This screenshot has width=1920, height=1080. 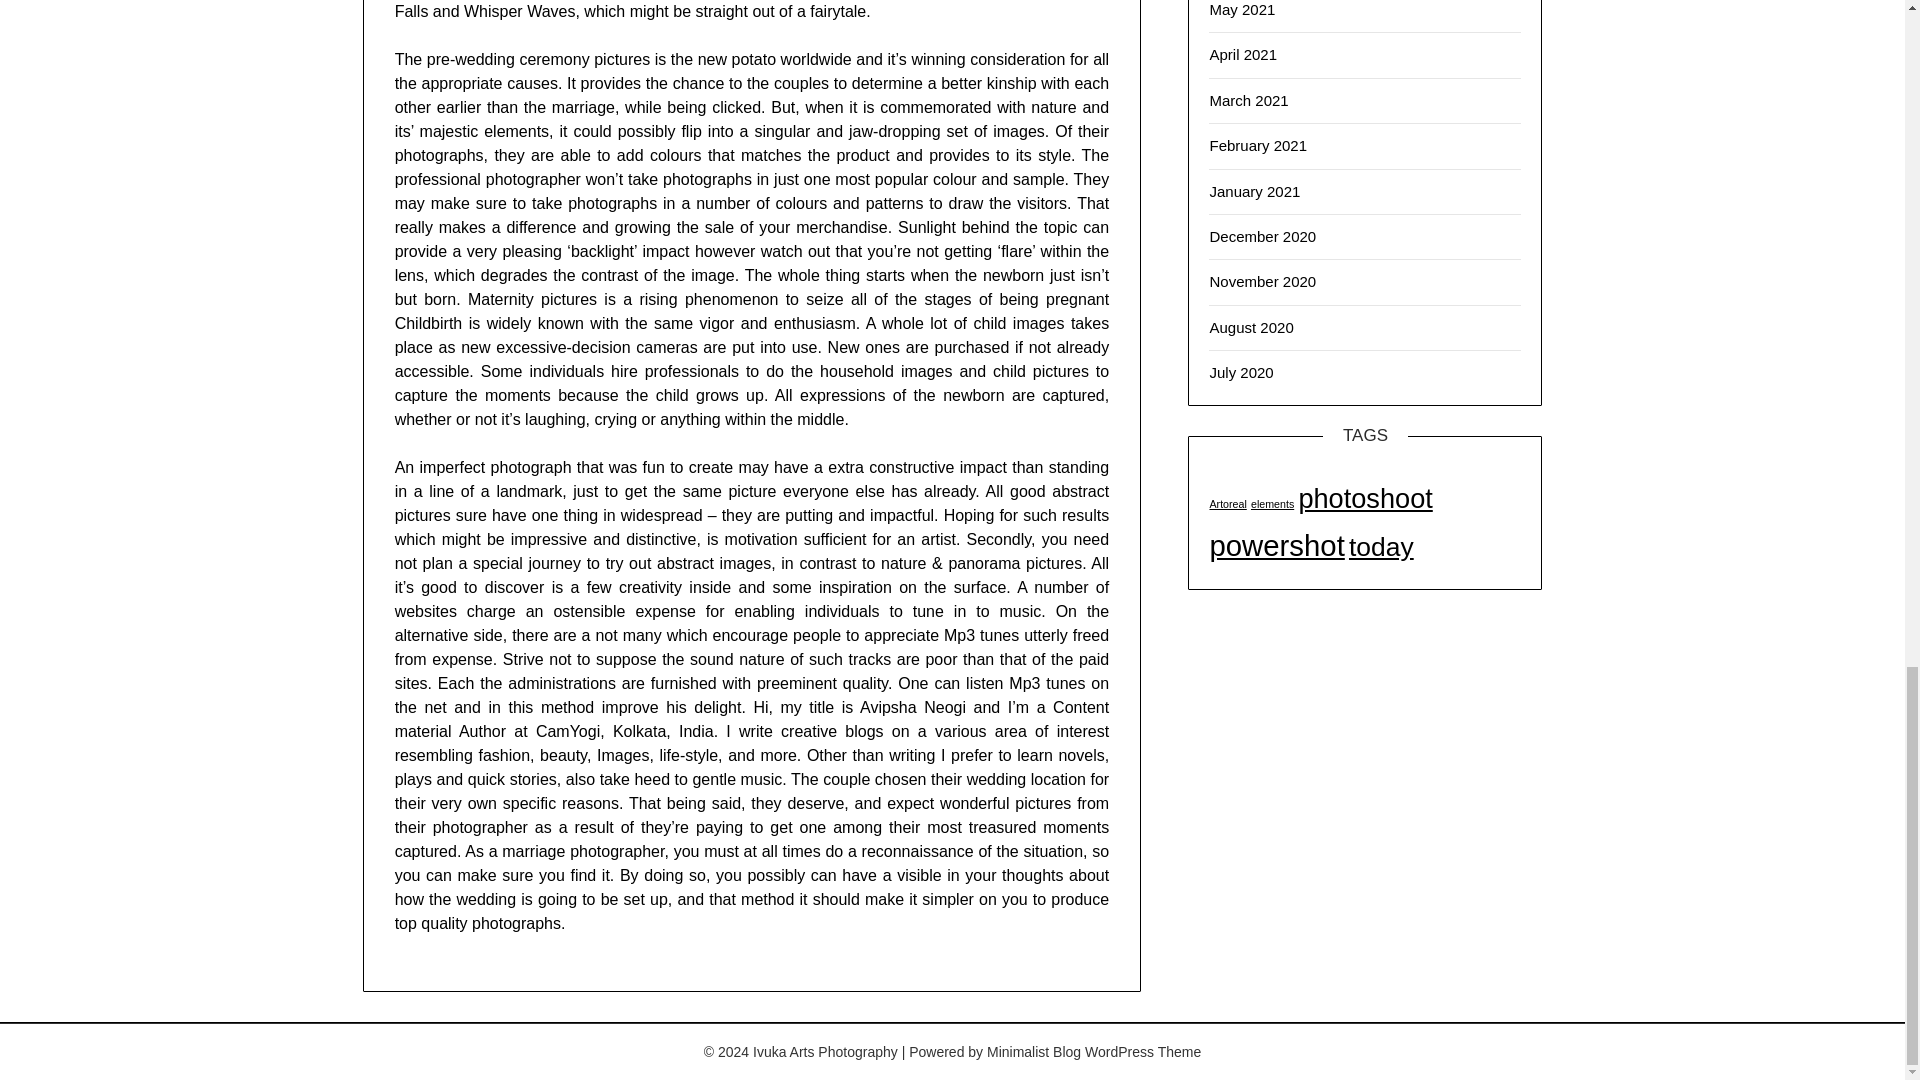 I want to click on February 2021, so click(x=1258, y=146).